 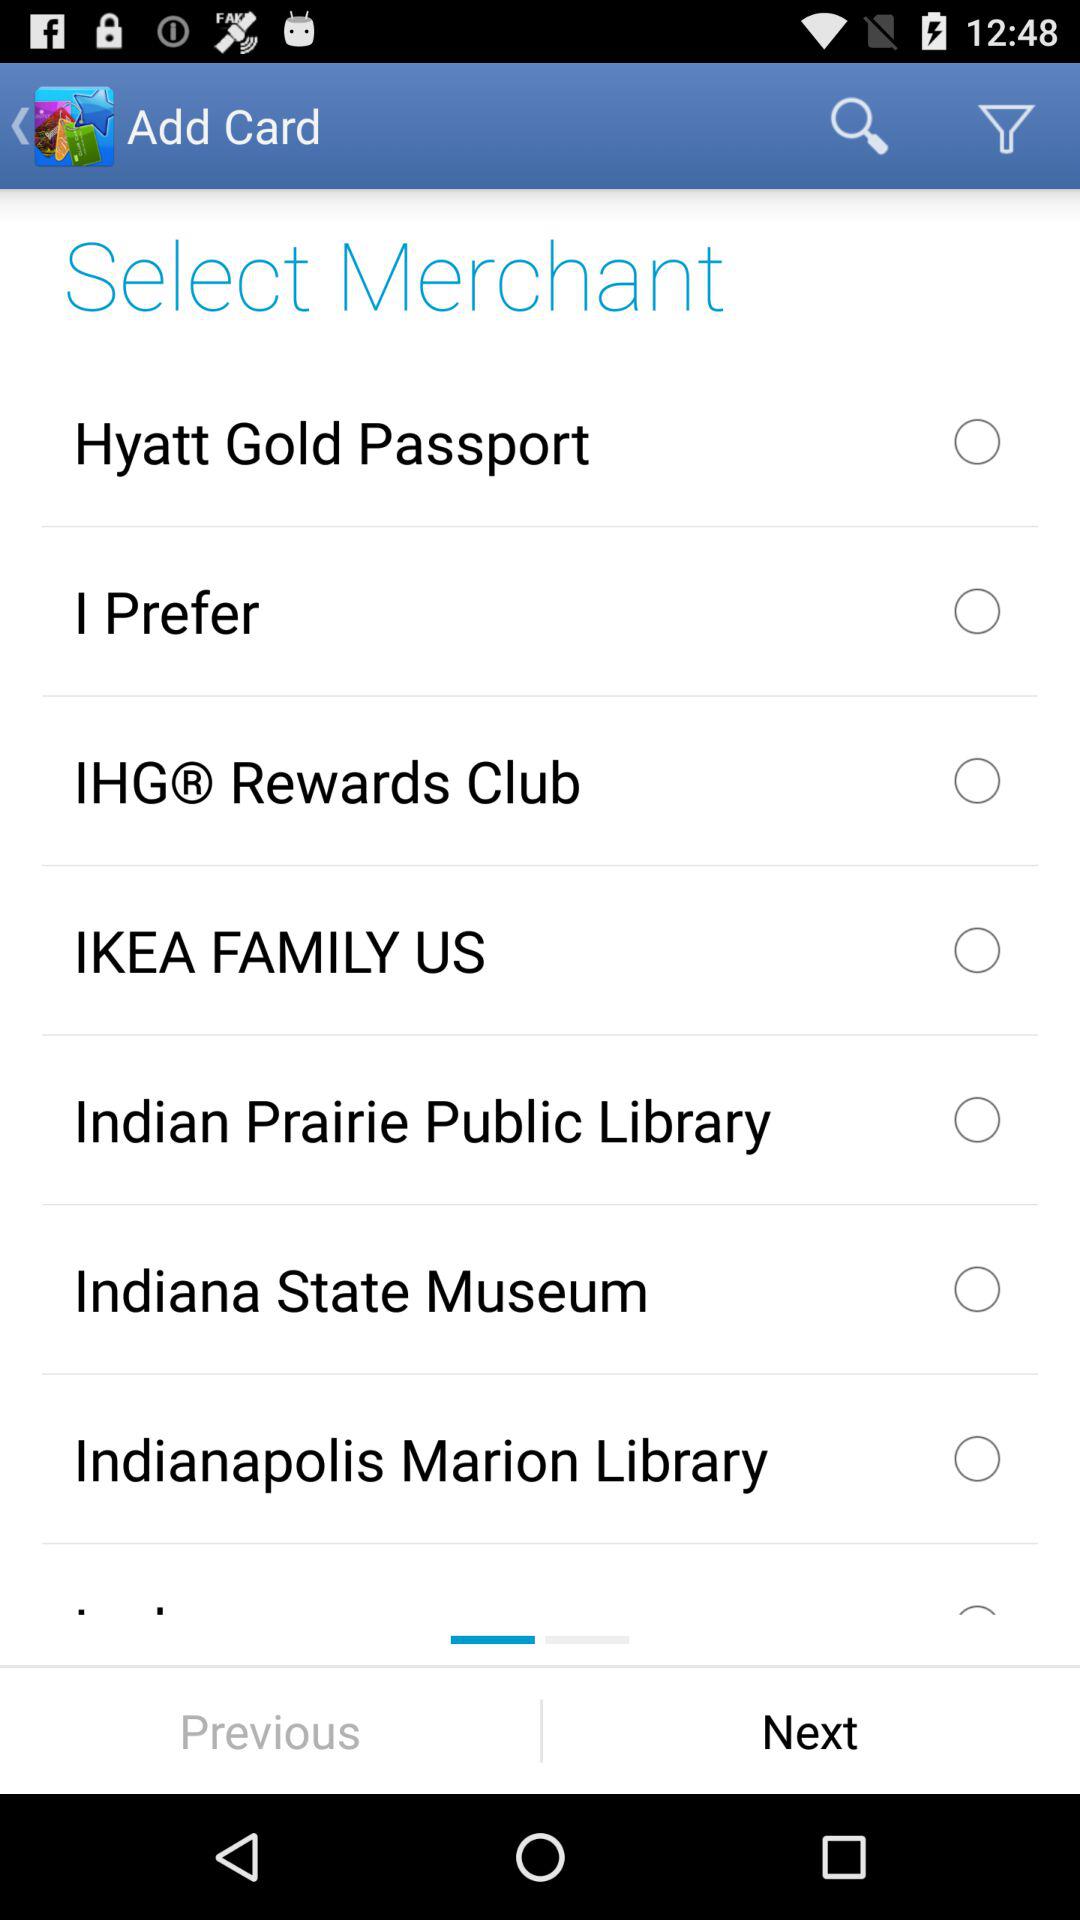 What do you see at coordinates (540, 950) in the screenshot?
I see `launch icon above indian prairie public icon` at bounding box center [540, 950].